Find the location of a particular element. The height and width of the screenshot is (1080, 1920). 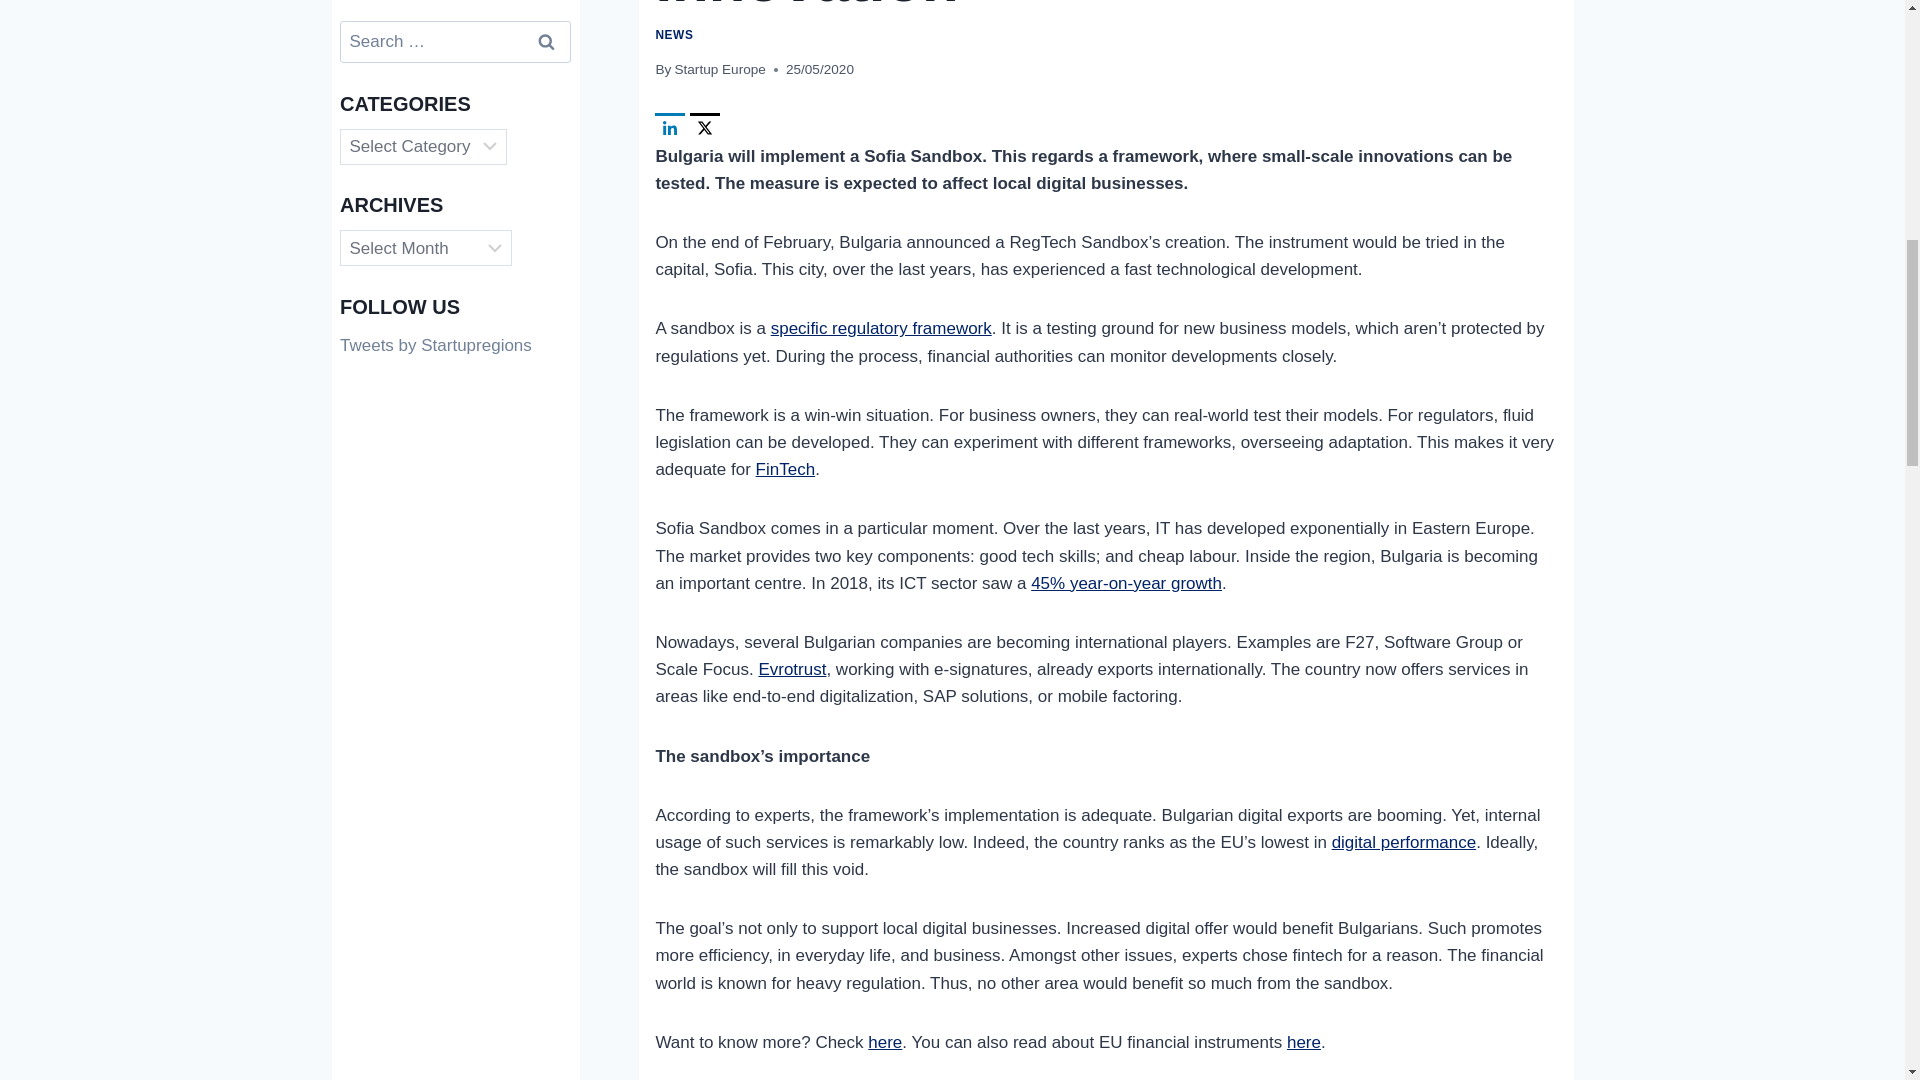

Evrotrust is located at coordinates (792, 669).